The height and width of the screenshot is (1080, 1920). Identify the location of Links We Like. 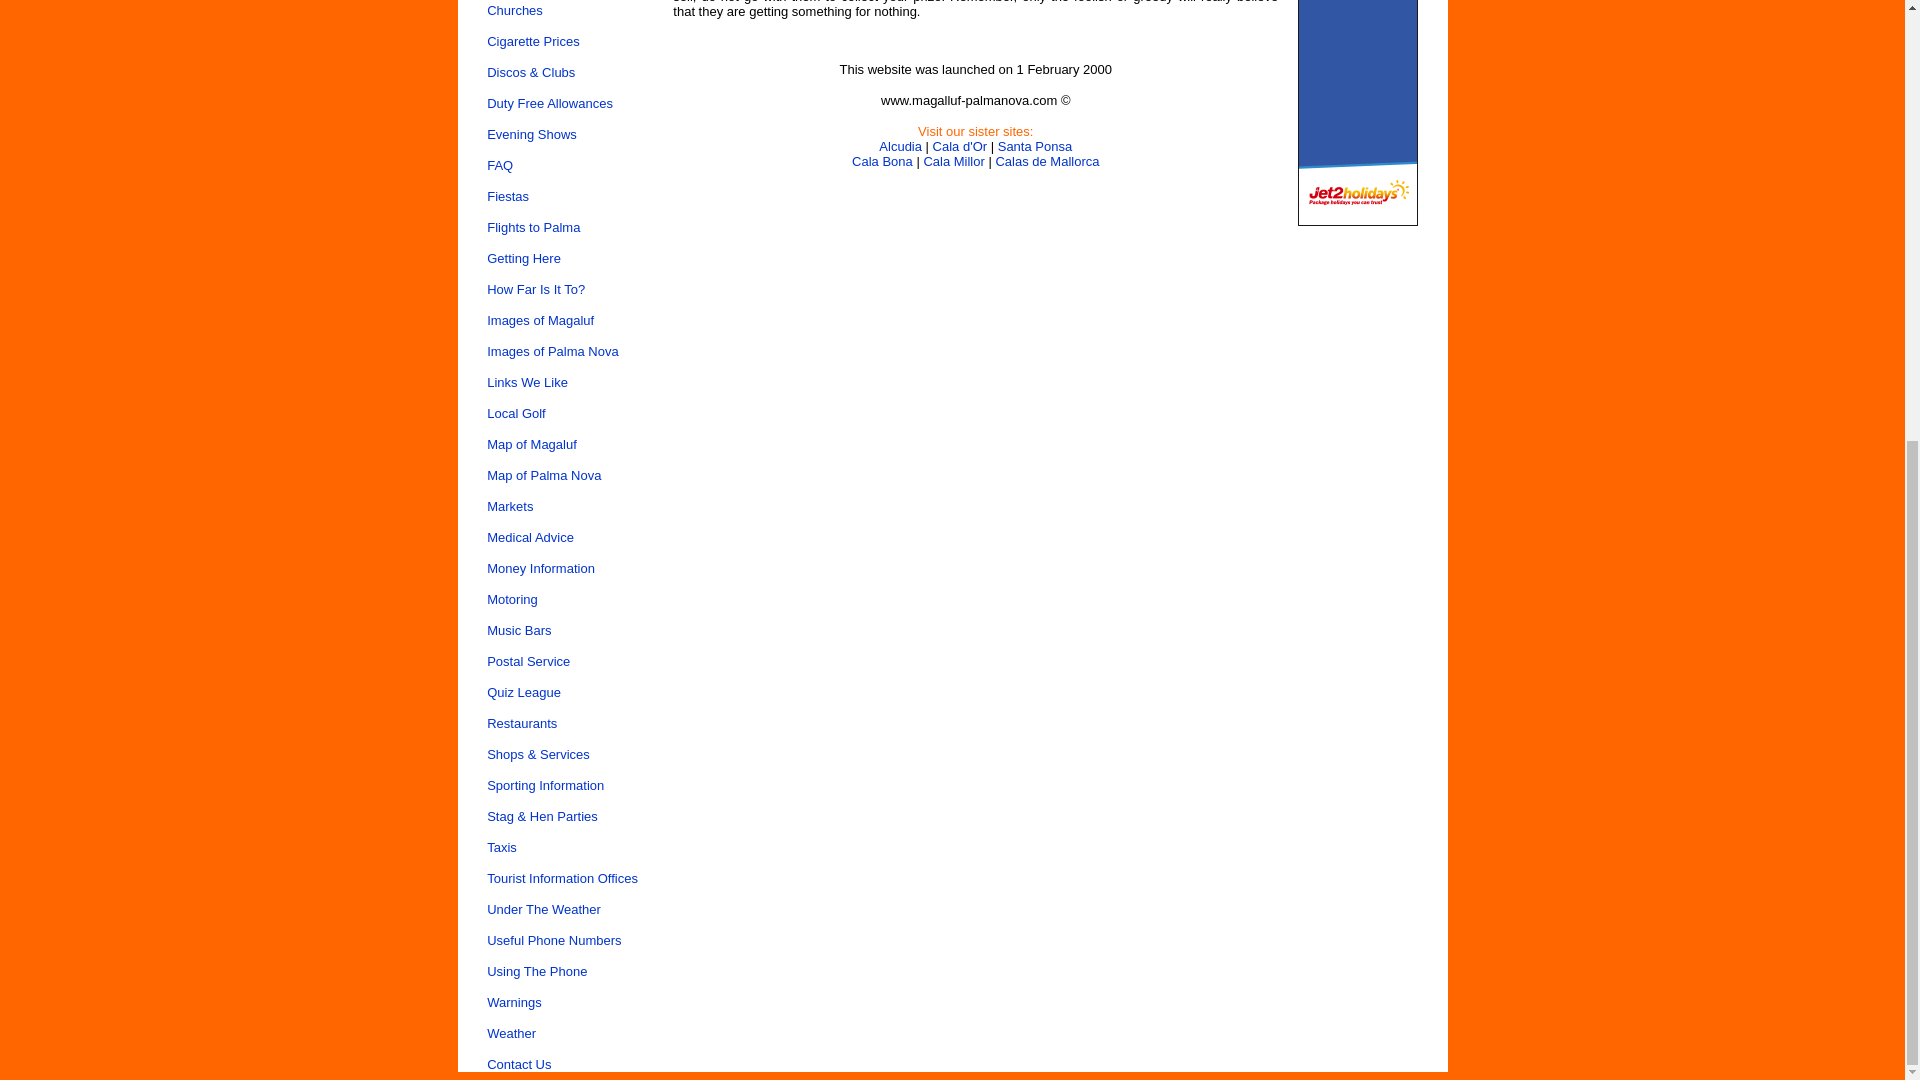
(528, 382).